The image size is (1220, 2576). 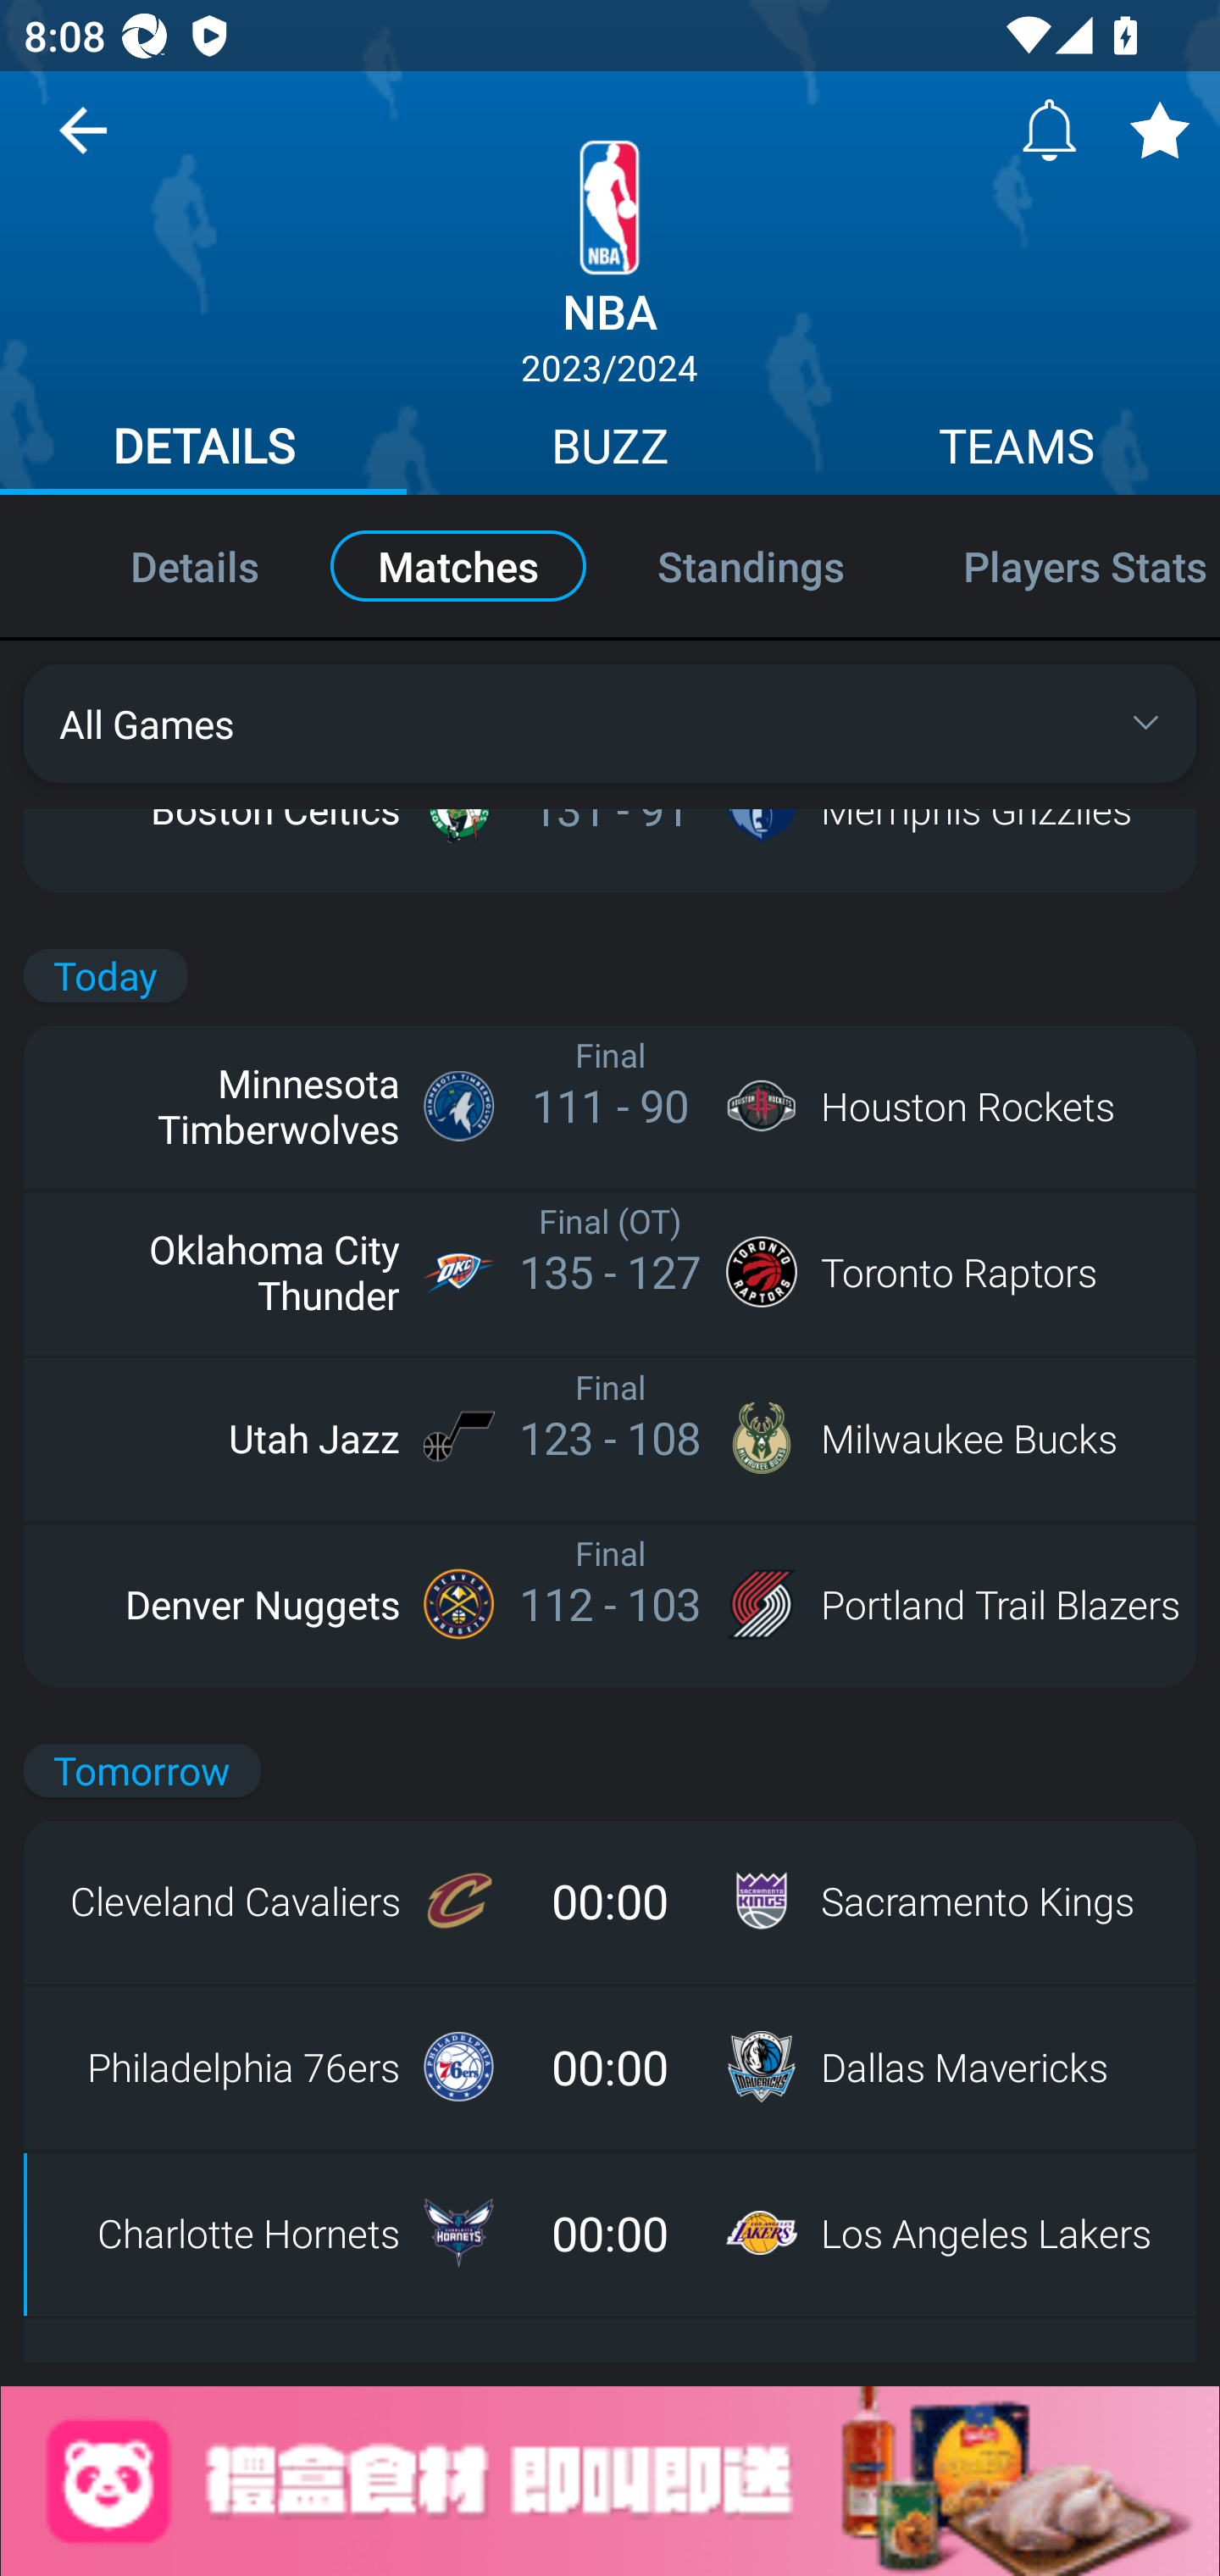 What do you see at coordinates (83, 142) in the screenshot?
I see `Navigate up` at bounding box center [83, 142].